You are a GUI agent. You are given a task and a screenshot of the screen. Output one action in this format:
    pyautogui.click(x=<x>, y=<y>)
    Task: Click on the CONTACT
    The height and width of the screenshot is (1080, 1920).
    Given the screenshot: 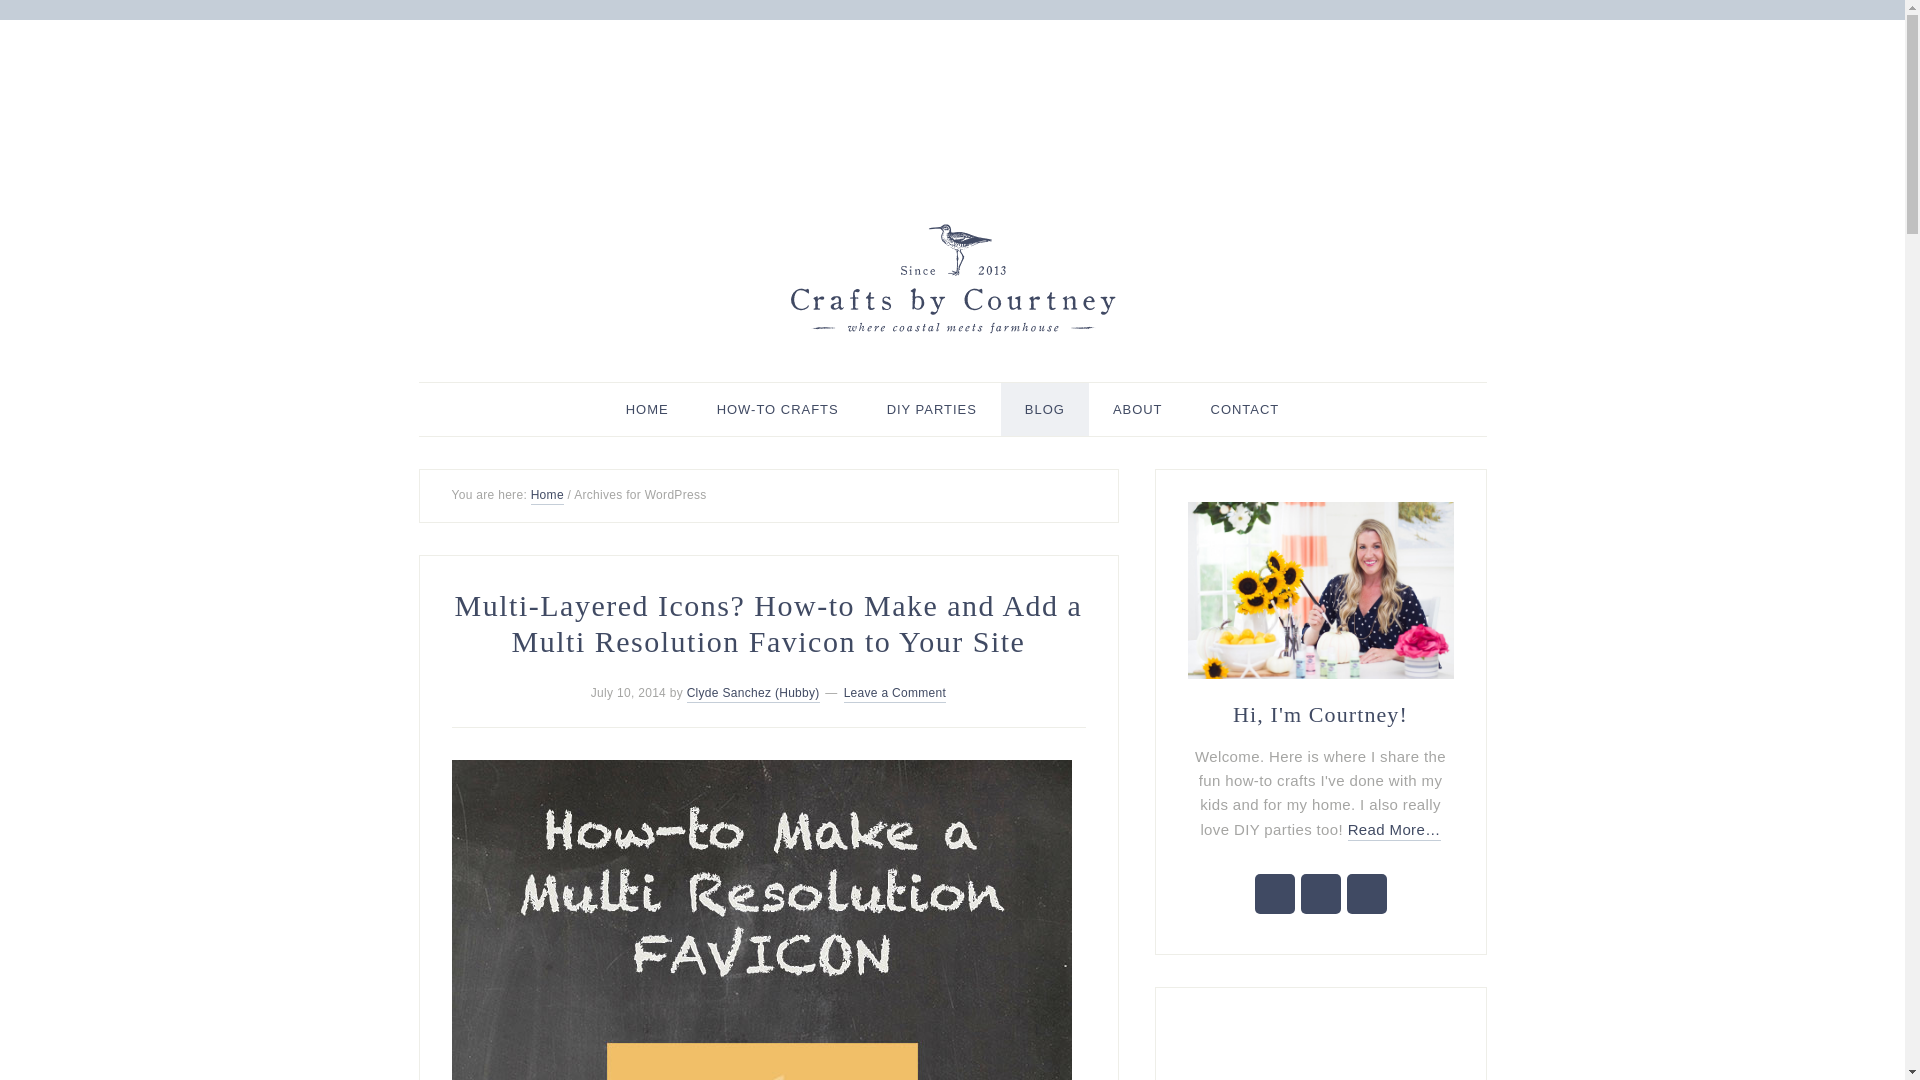 What is the action you would take?
    pyautogui.click(x=1244, y=410)
    